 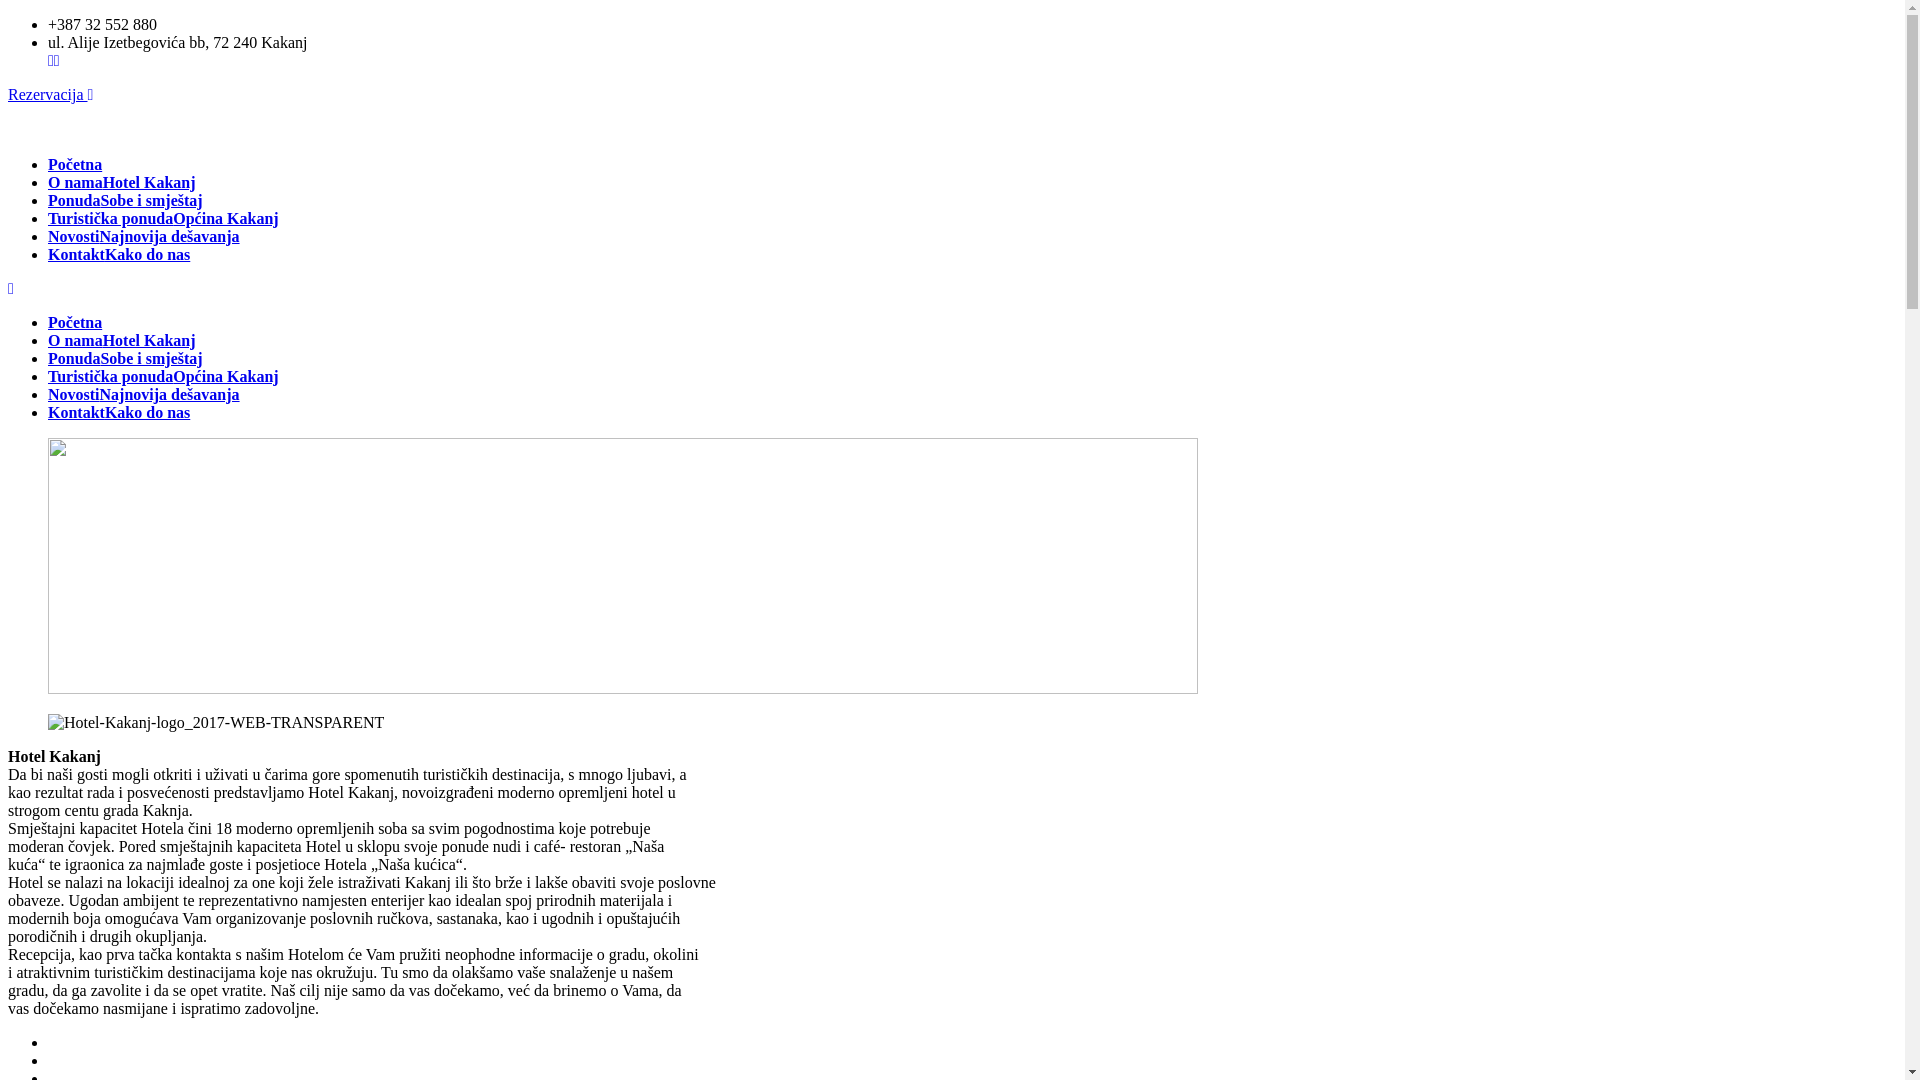 I want to click on KontaktKako do nas, so click(x=119, y=412).